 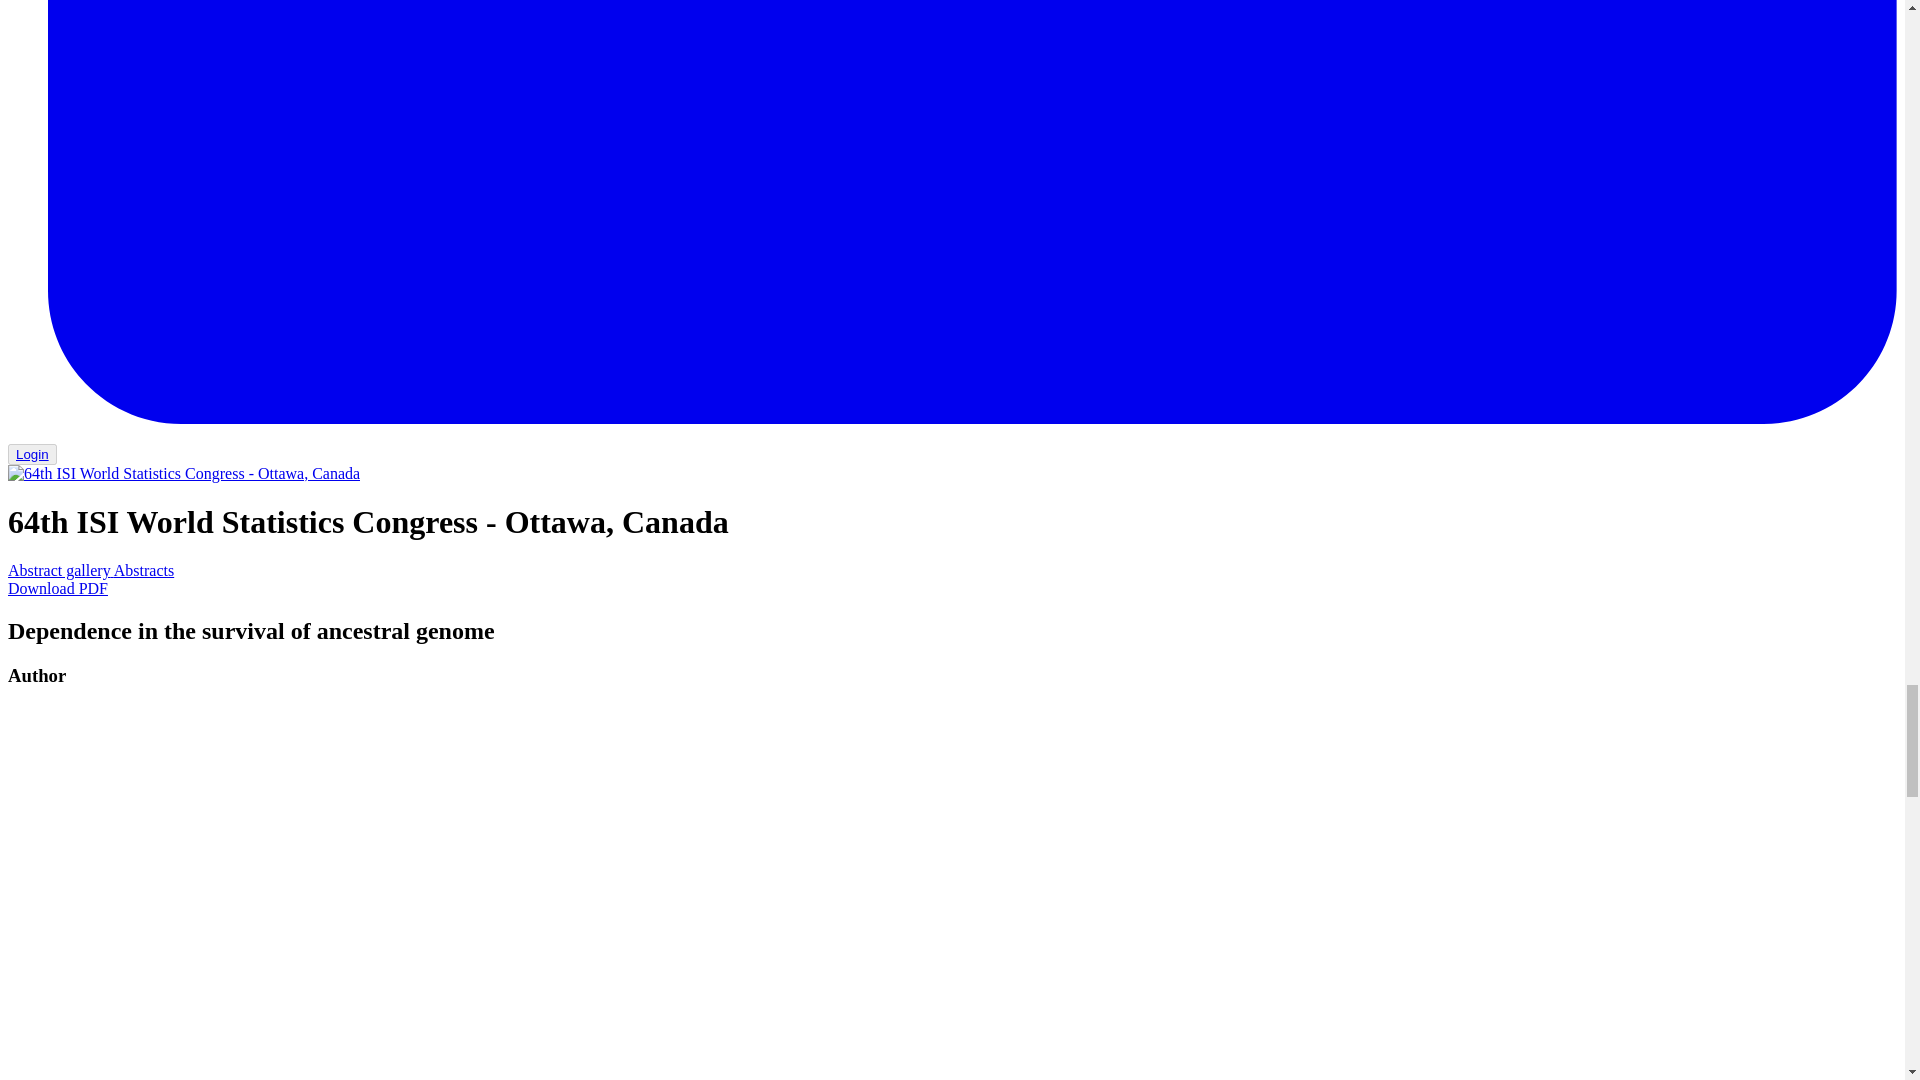 What do you see at coordinates (57, 588) in the screenshot?
I see `Download PDF` at bounding box center [57, 588].